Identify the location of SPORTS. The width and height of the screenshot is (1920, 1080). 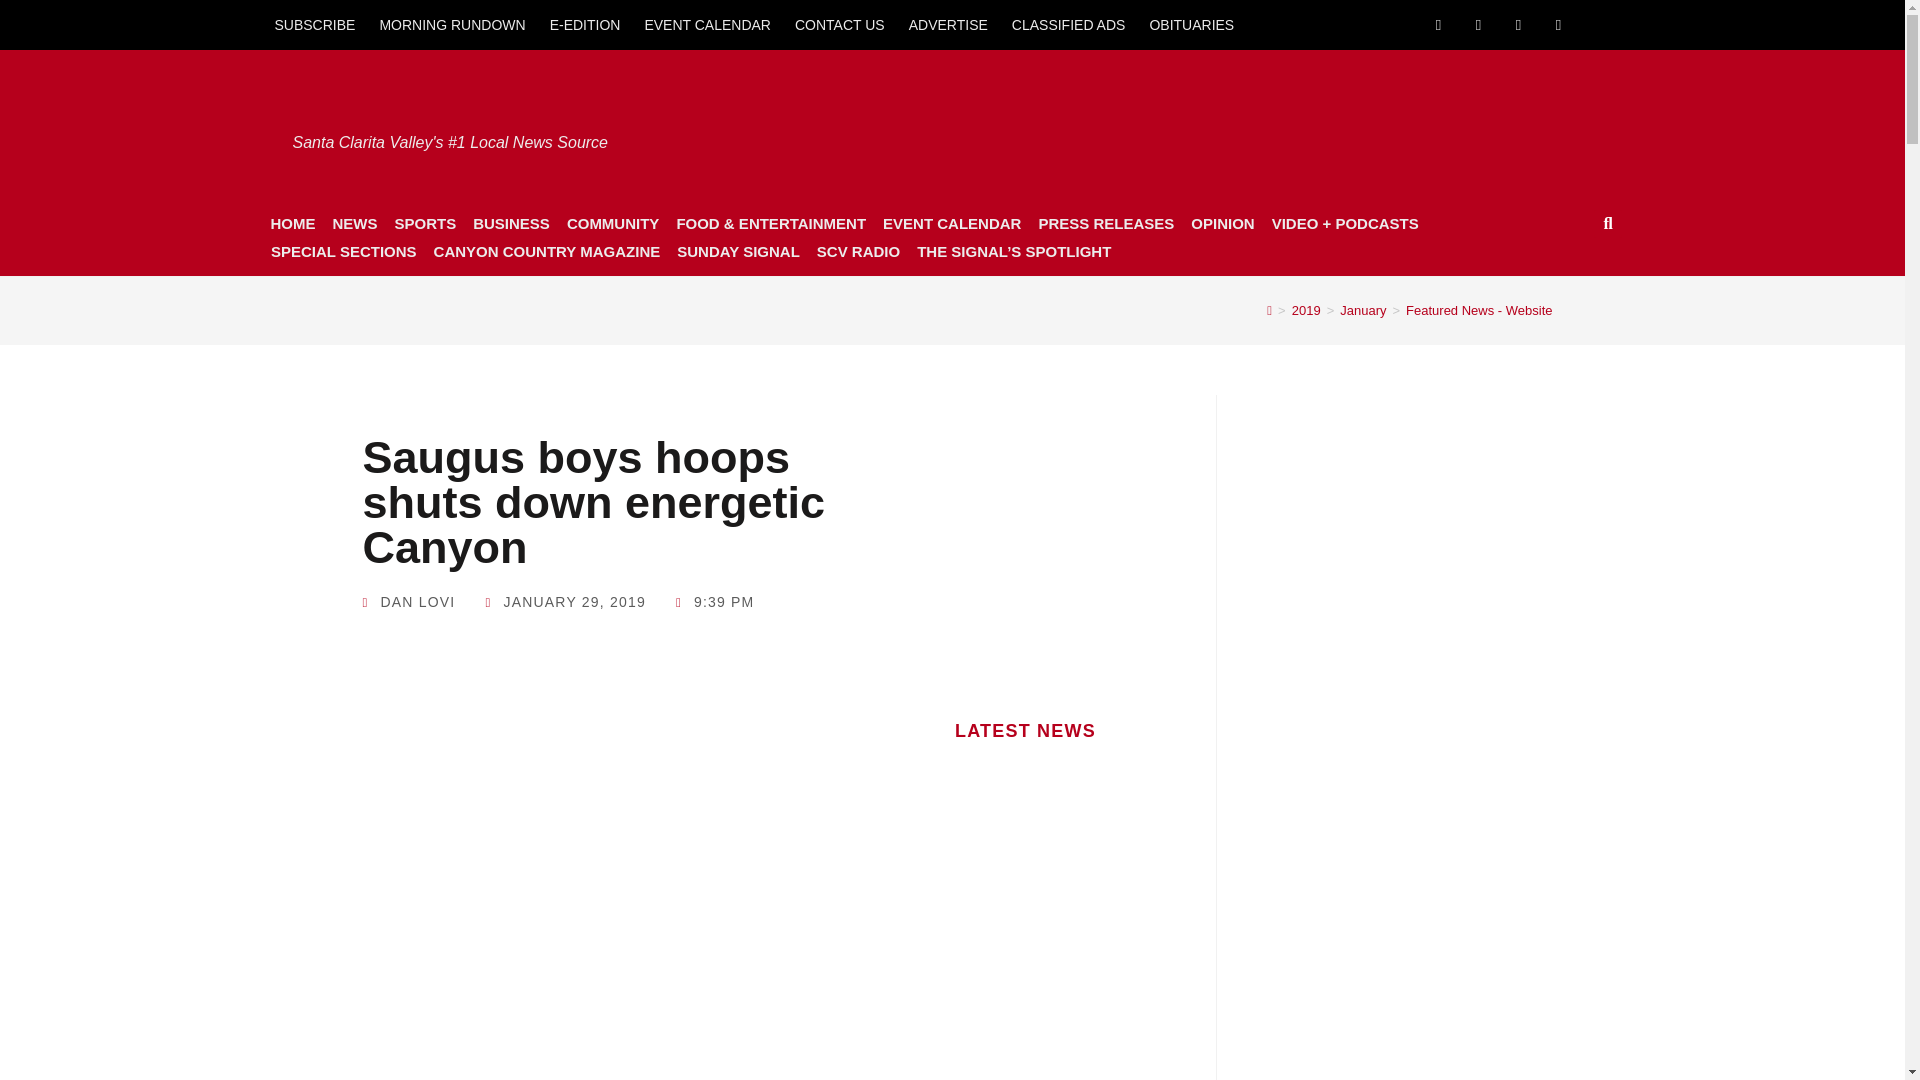
(424, 223).